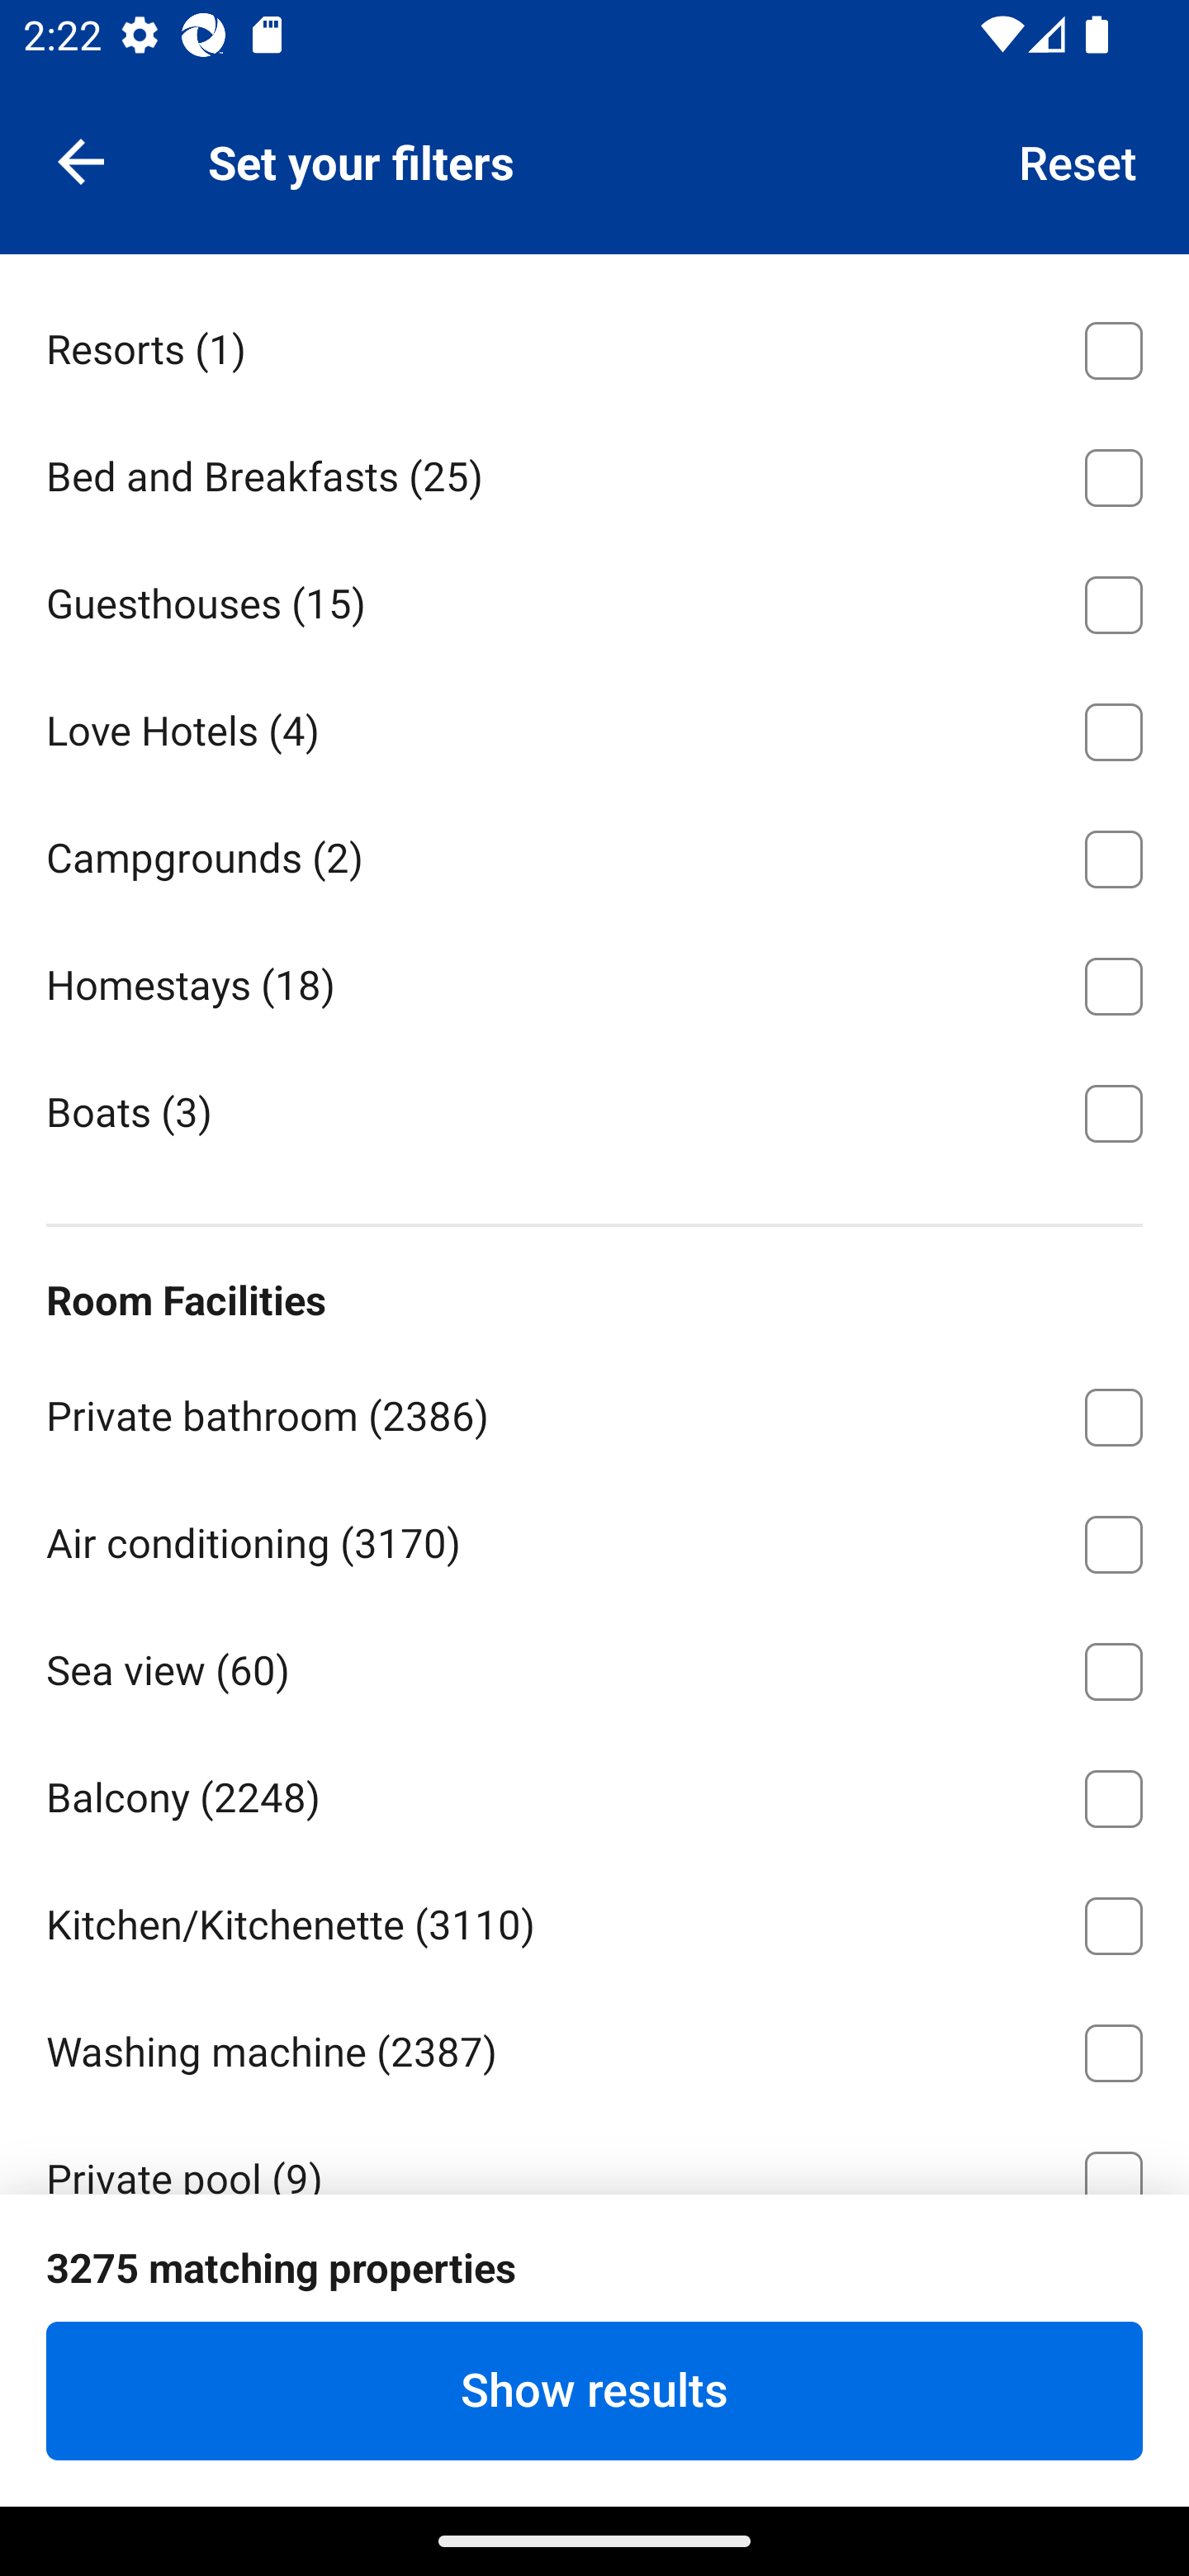 Image resolution: width=1189 pixels, height=2576 pixels. I want to click on Air conditioning ⁦(3170), so click(594, 1539).